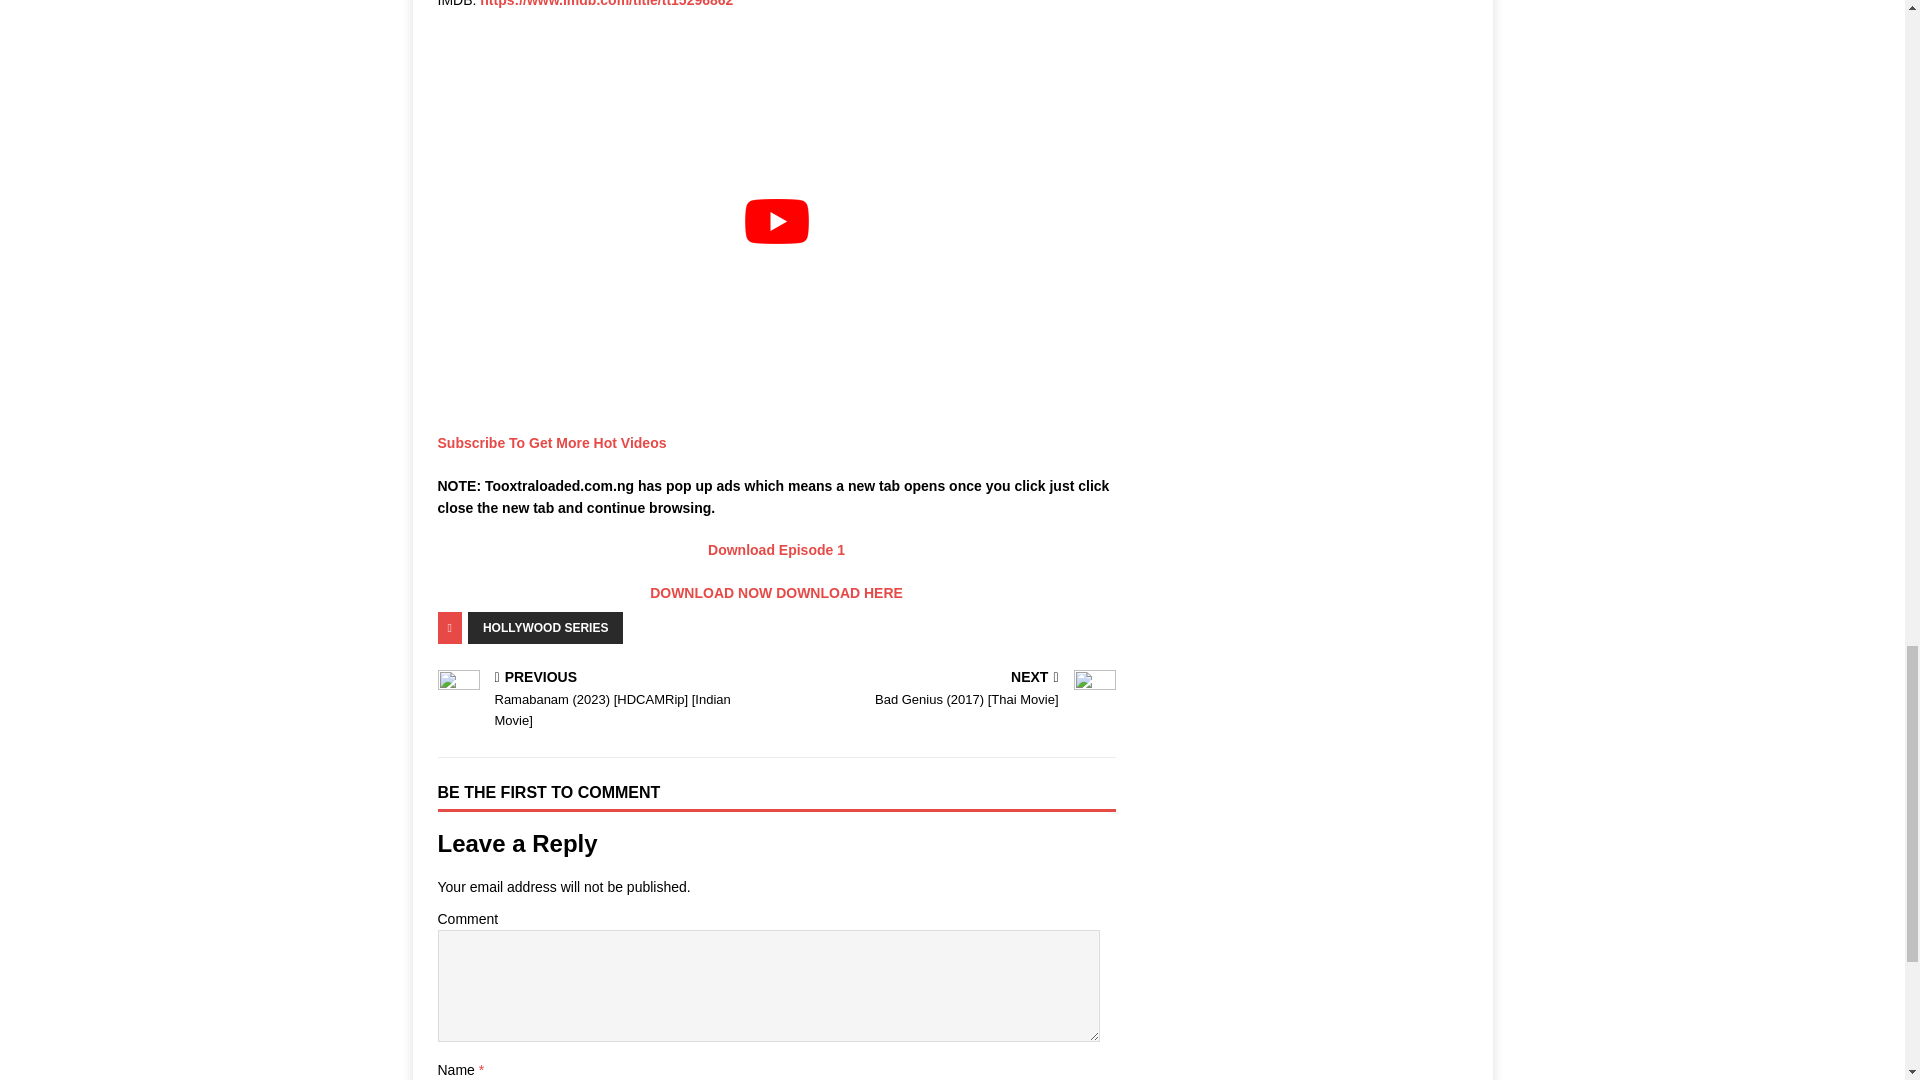 Image resolution: width=1920 pixels, height=1080 pixels. Describe the element at coordinates (552, 443) in the screenshot. I see `Subscribe To Get More Hot Videos` at that location.